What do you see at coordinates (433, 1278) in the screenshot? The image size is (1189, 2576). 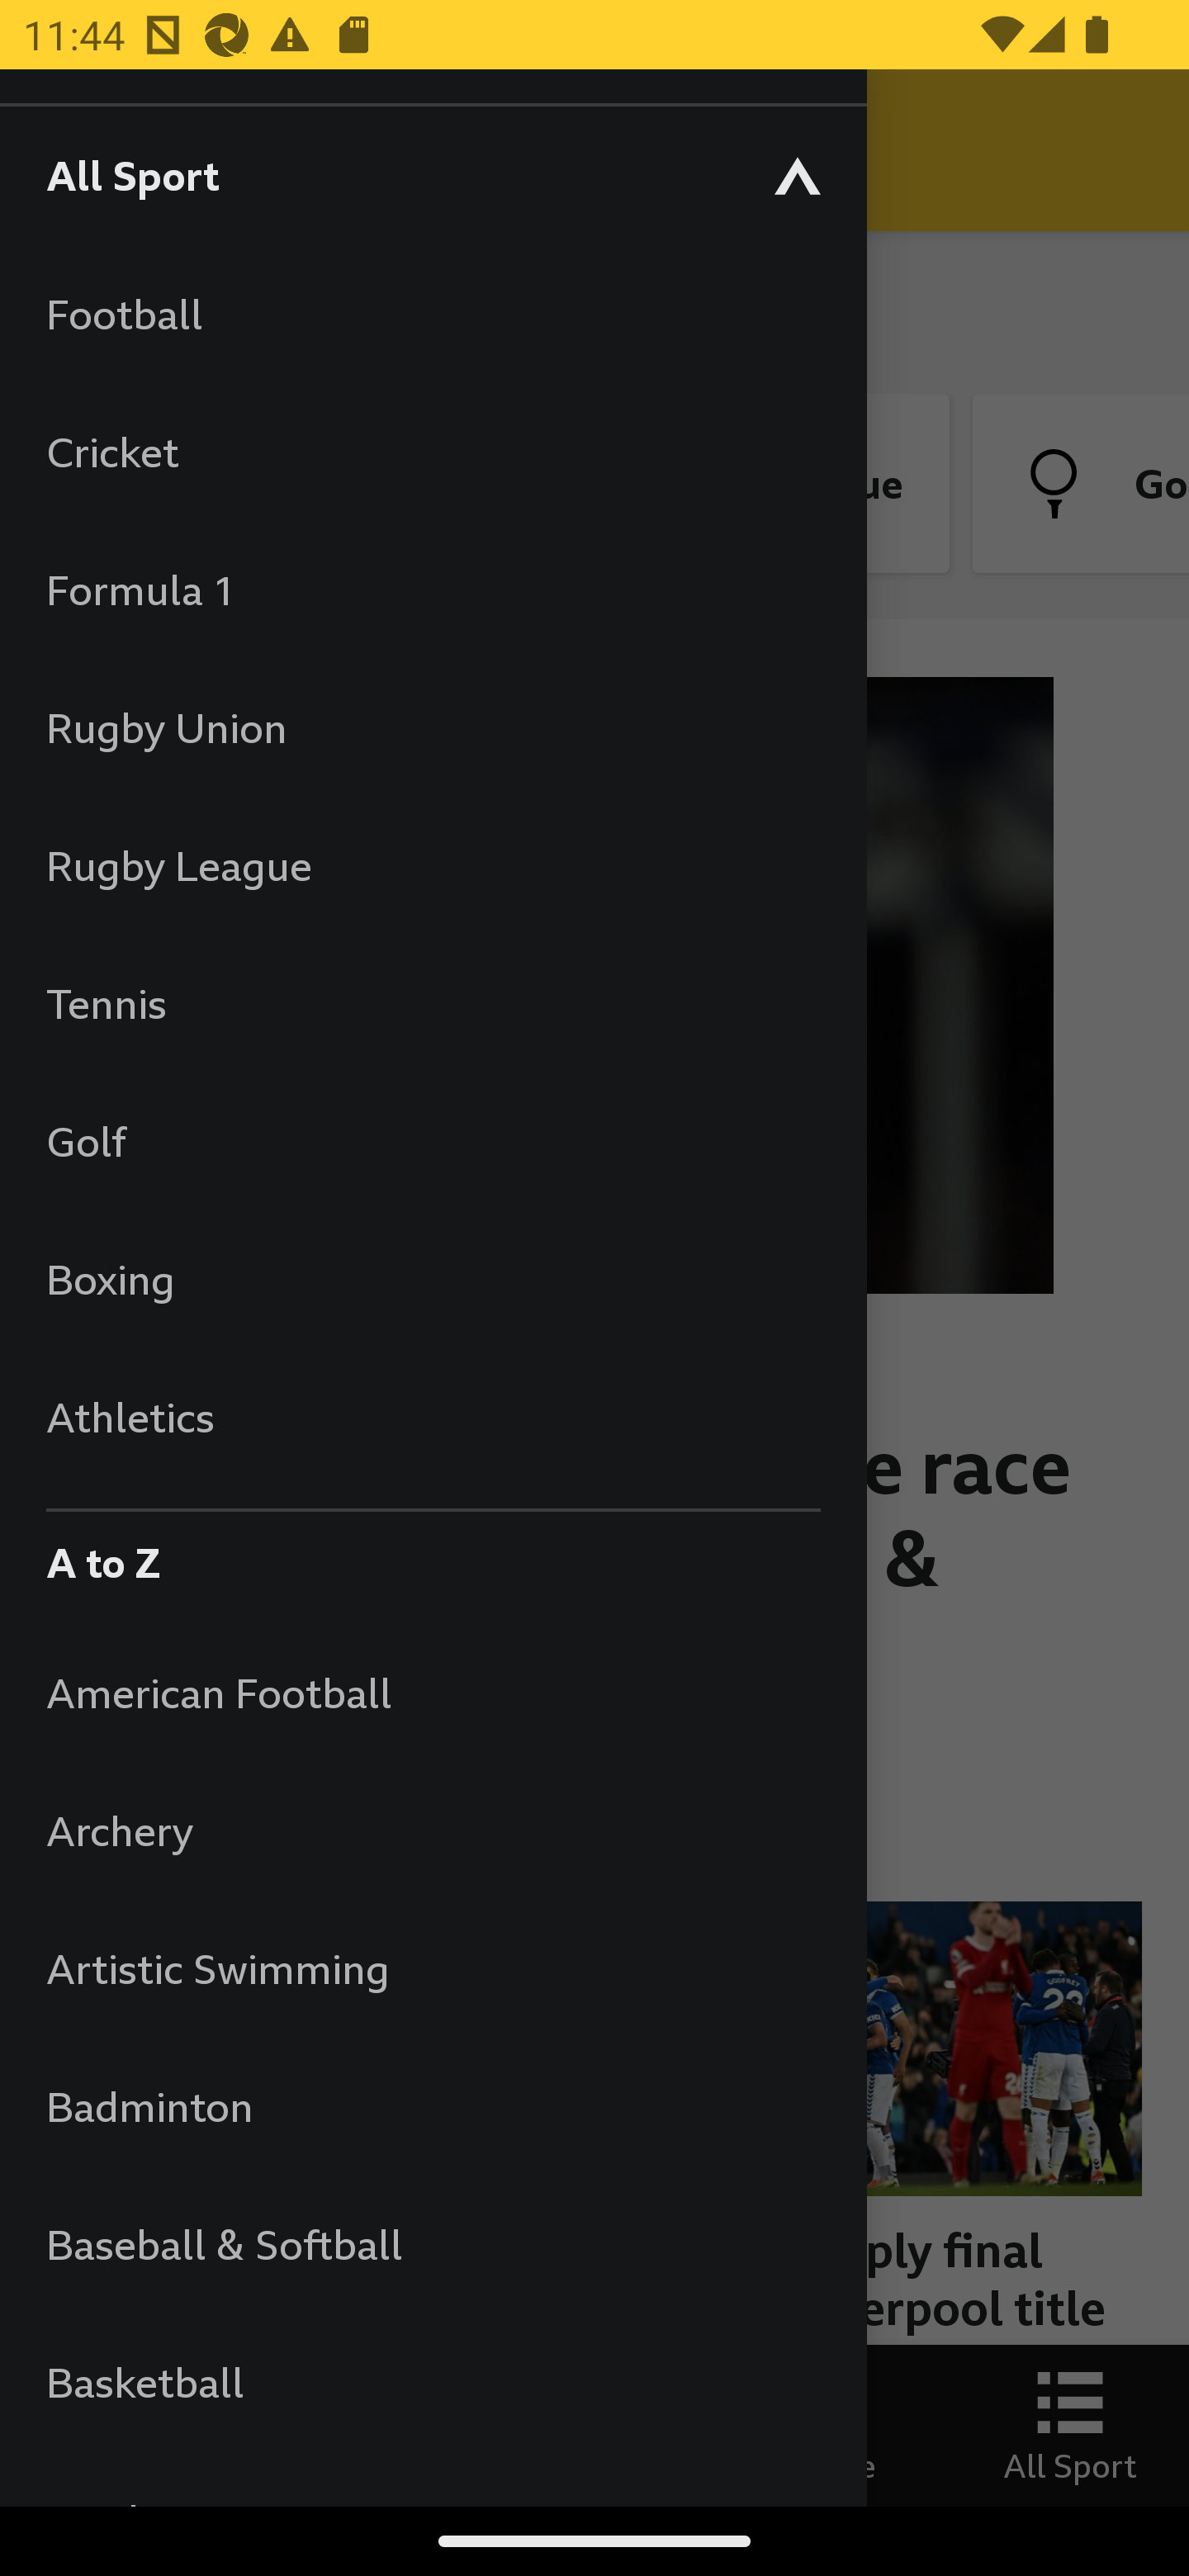 I see `Boxing` at bounding box center [433, 1278].